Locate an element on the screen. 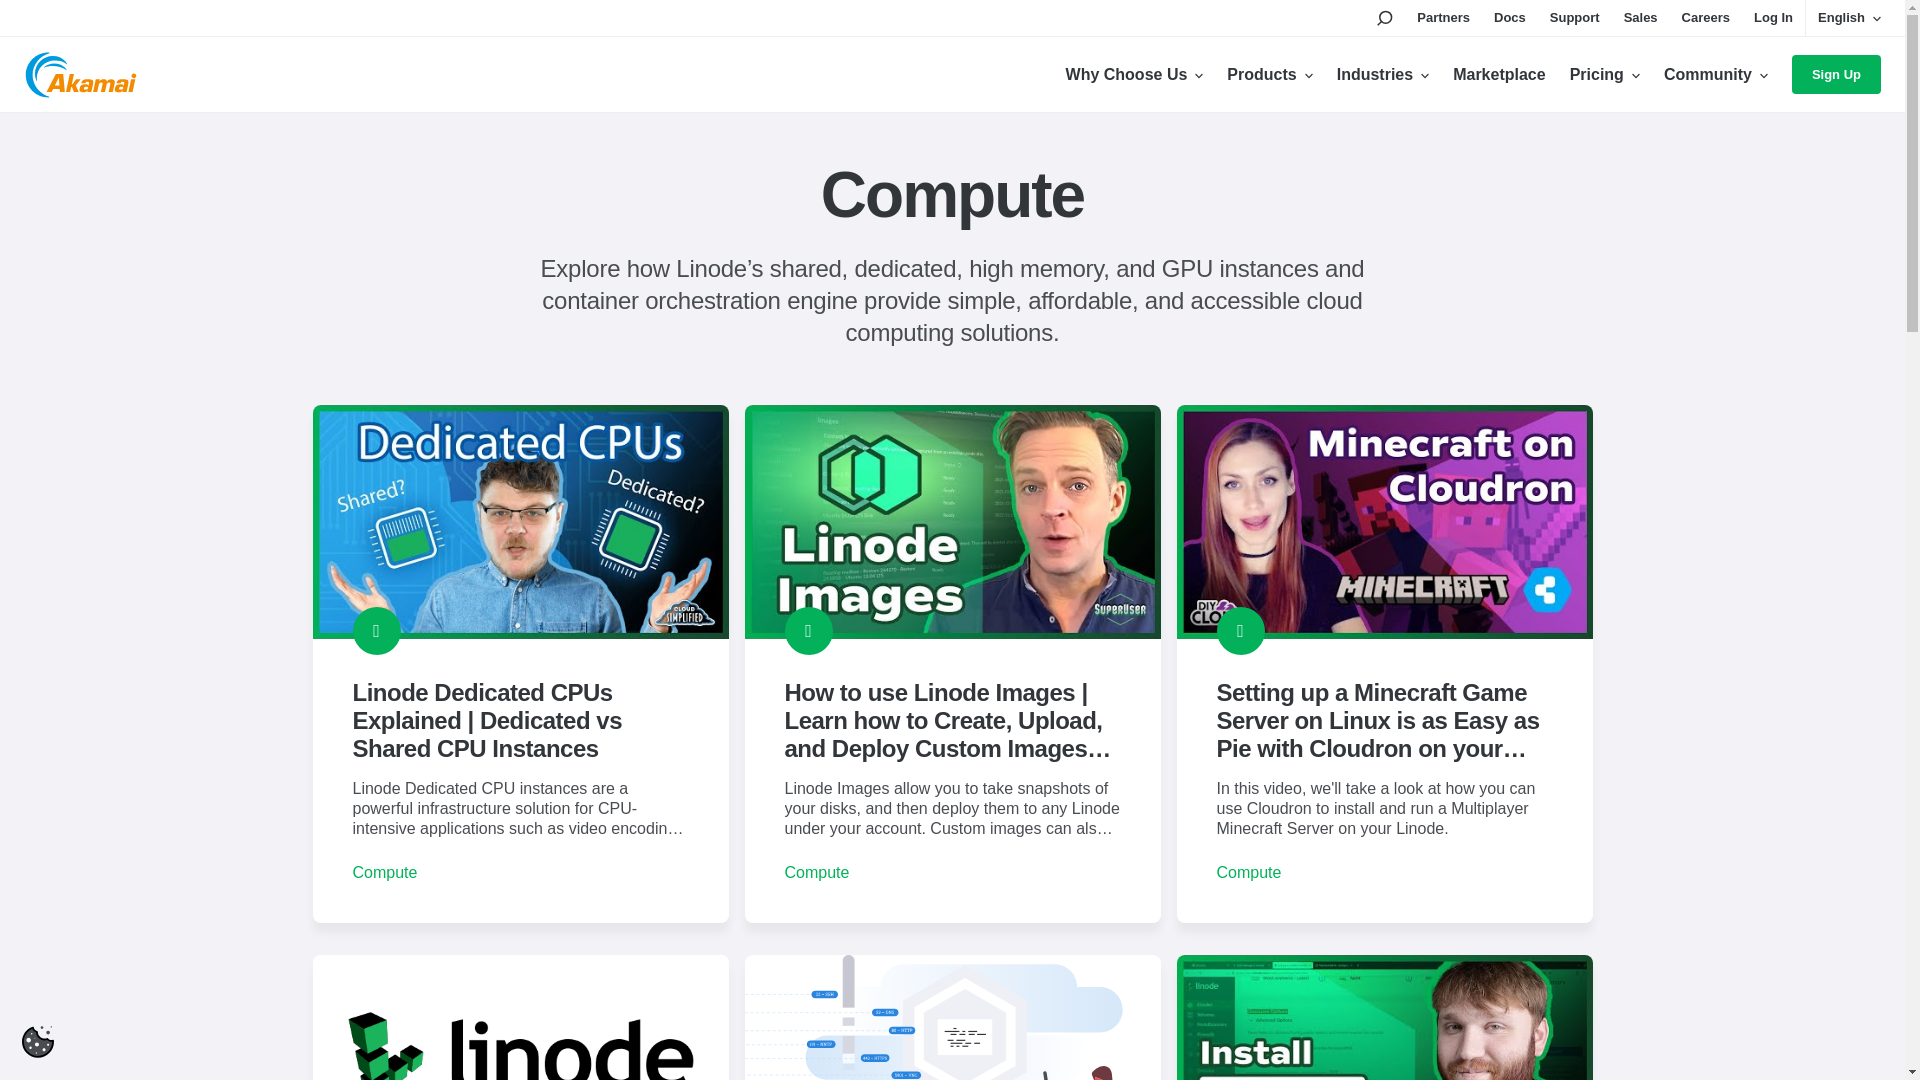 The image size is (1920, 1080). Installing and Configuring Redis on Ubuntu 20.04 is located at coordinates (519, 1017).